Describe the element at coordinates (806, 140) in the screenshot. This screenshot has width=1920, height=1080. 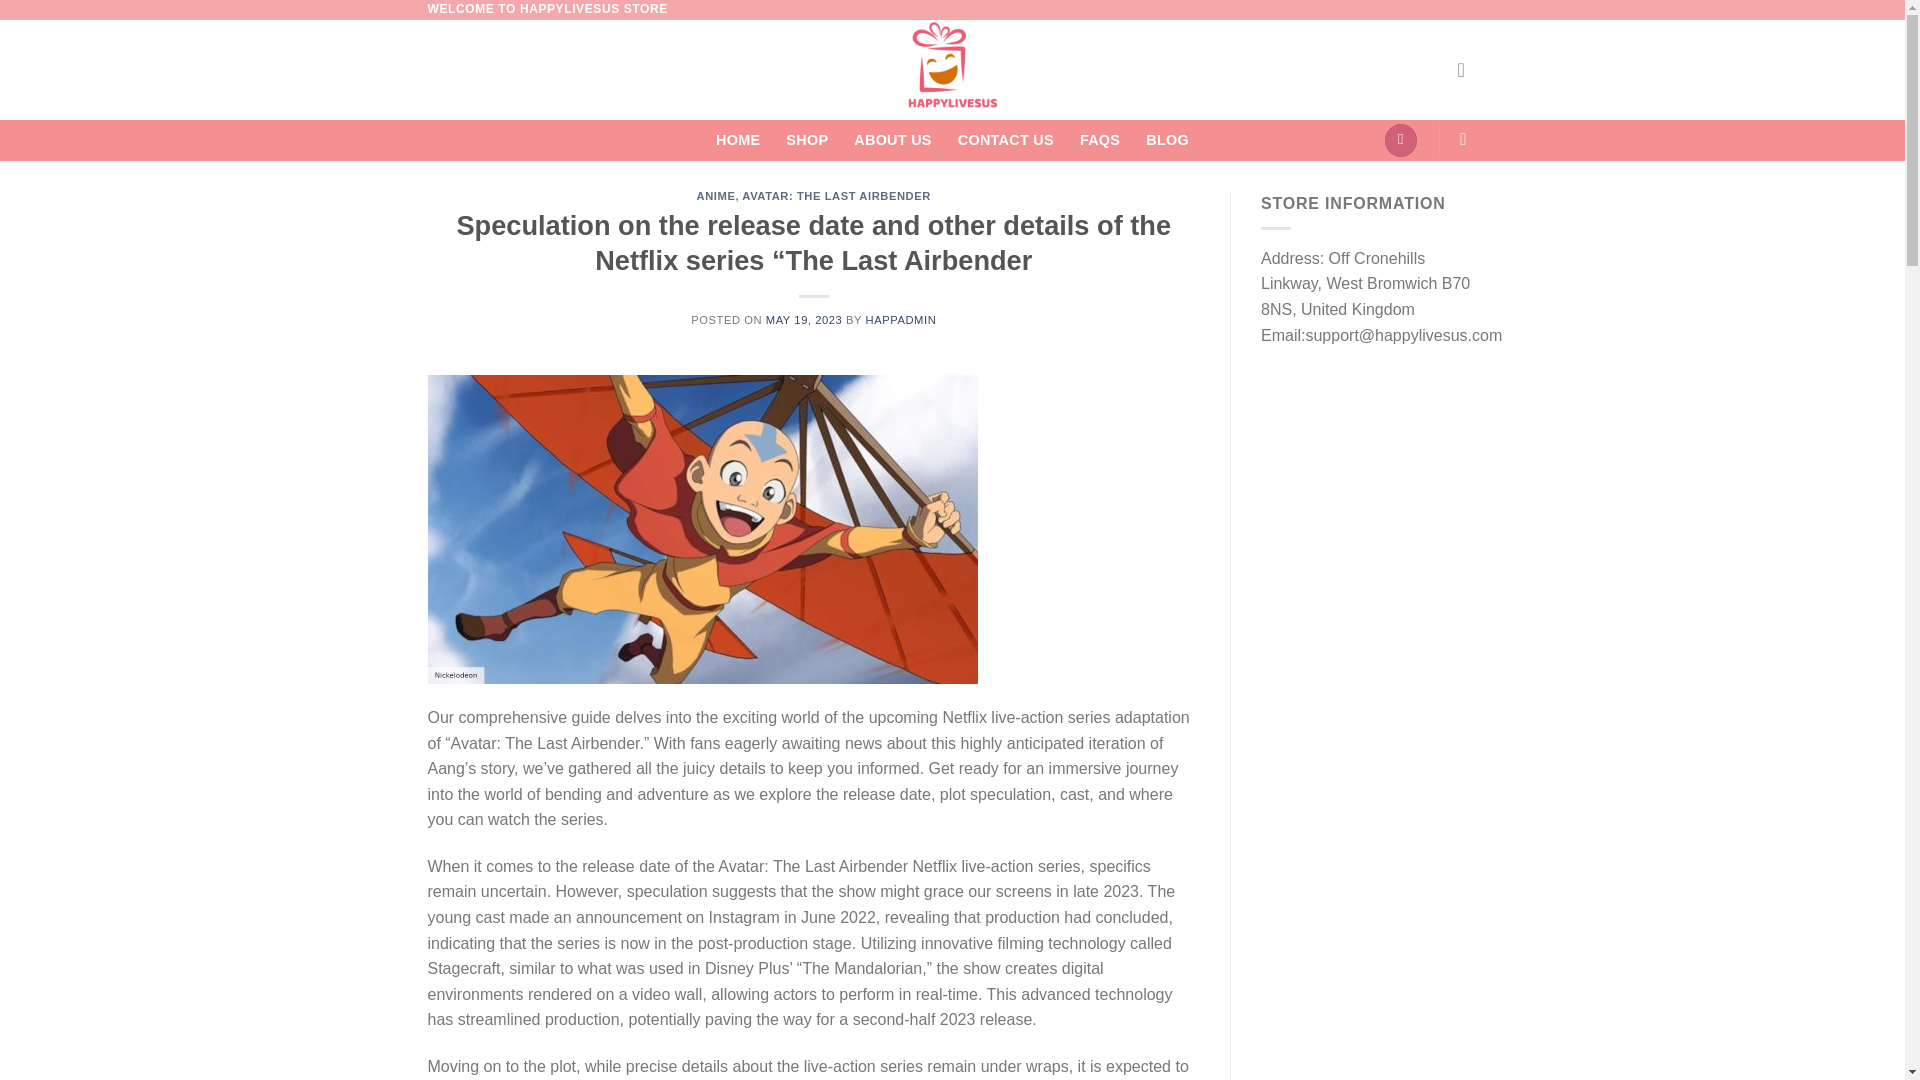
I see `SHOP` at that location.